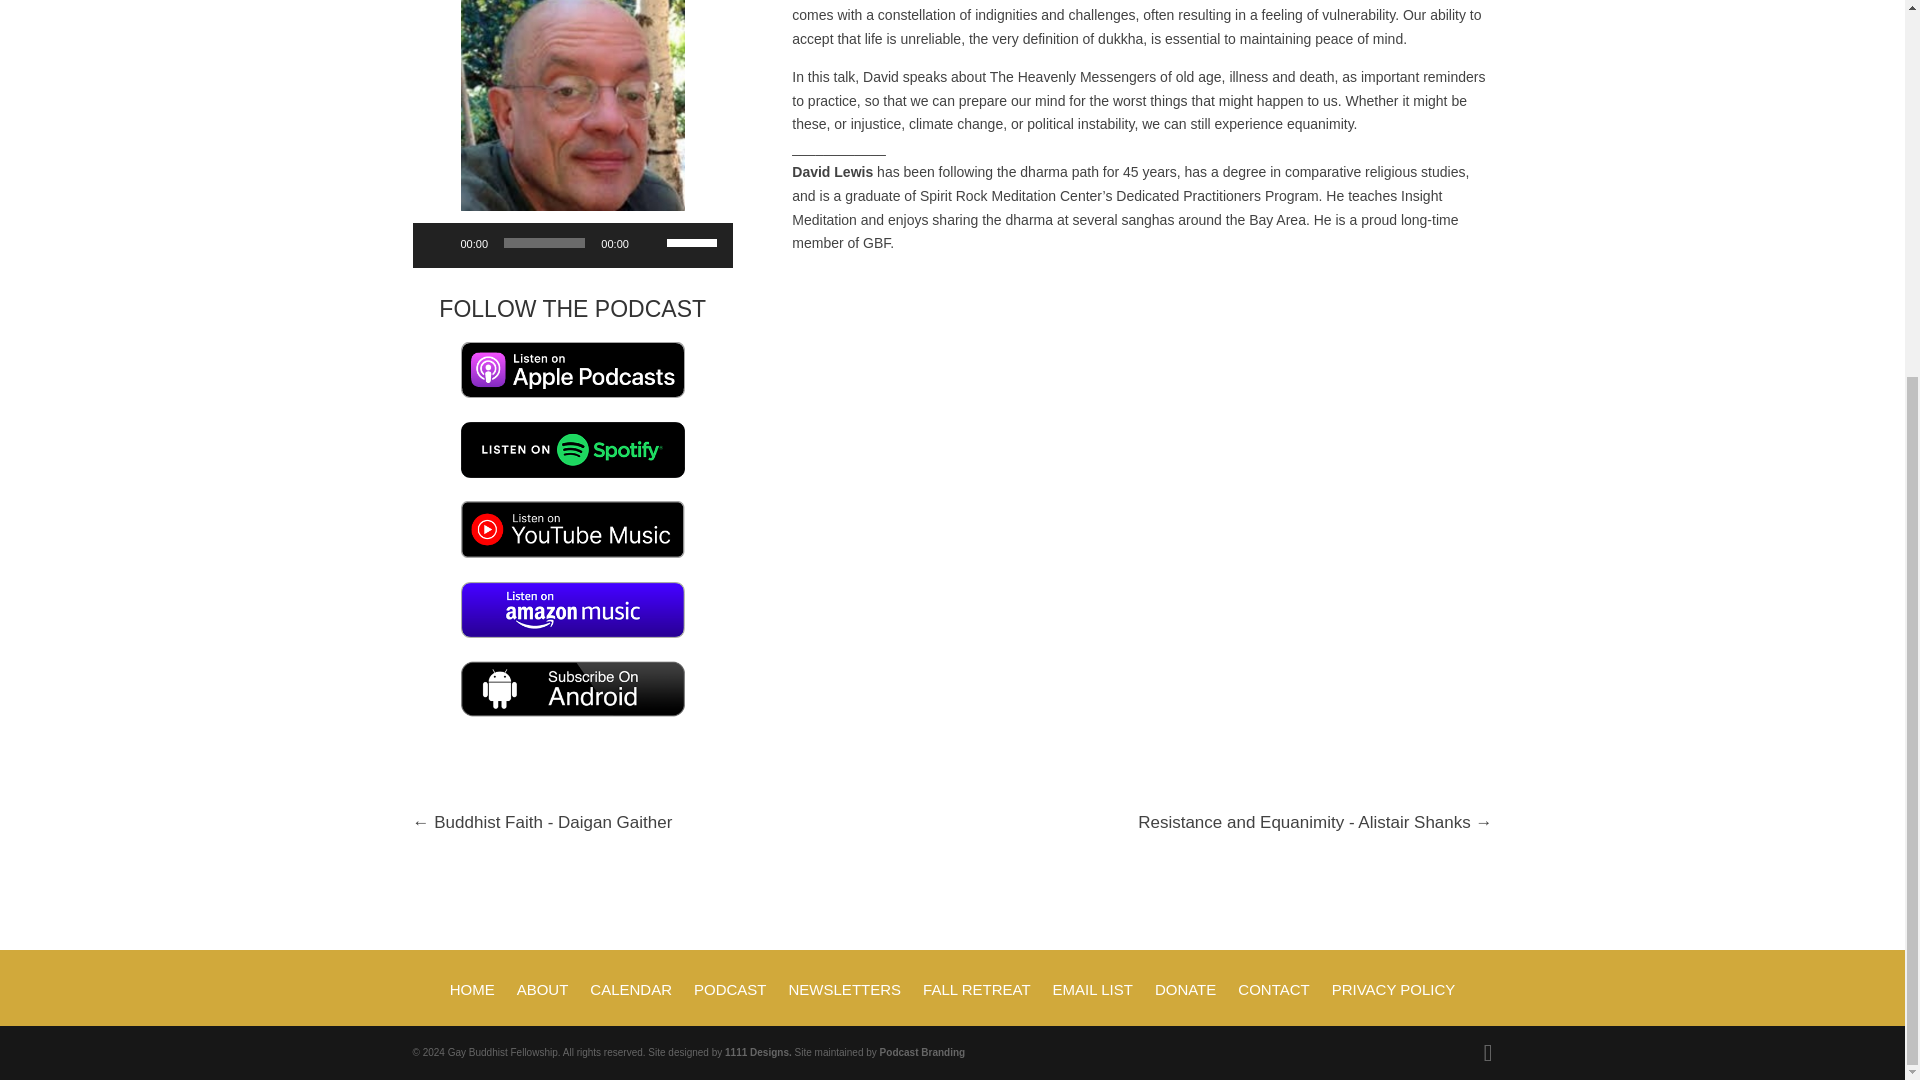 The height and width of the screenshot is (1080, 1920). What do you see at coordinates (1394, 1004) in the screenshot?
I see `PRIVACY POLICY` at bounding box center [1394, 1004].